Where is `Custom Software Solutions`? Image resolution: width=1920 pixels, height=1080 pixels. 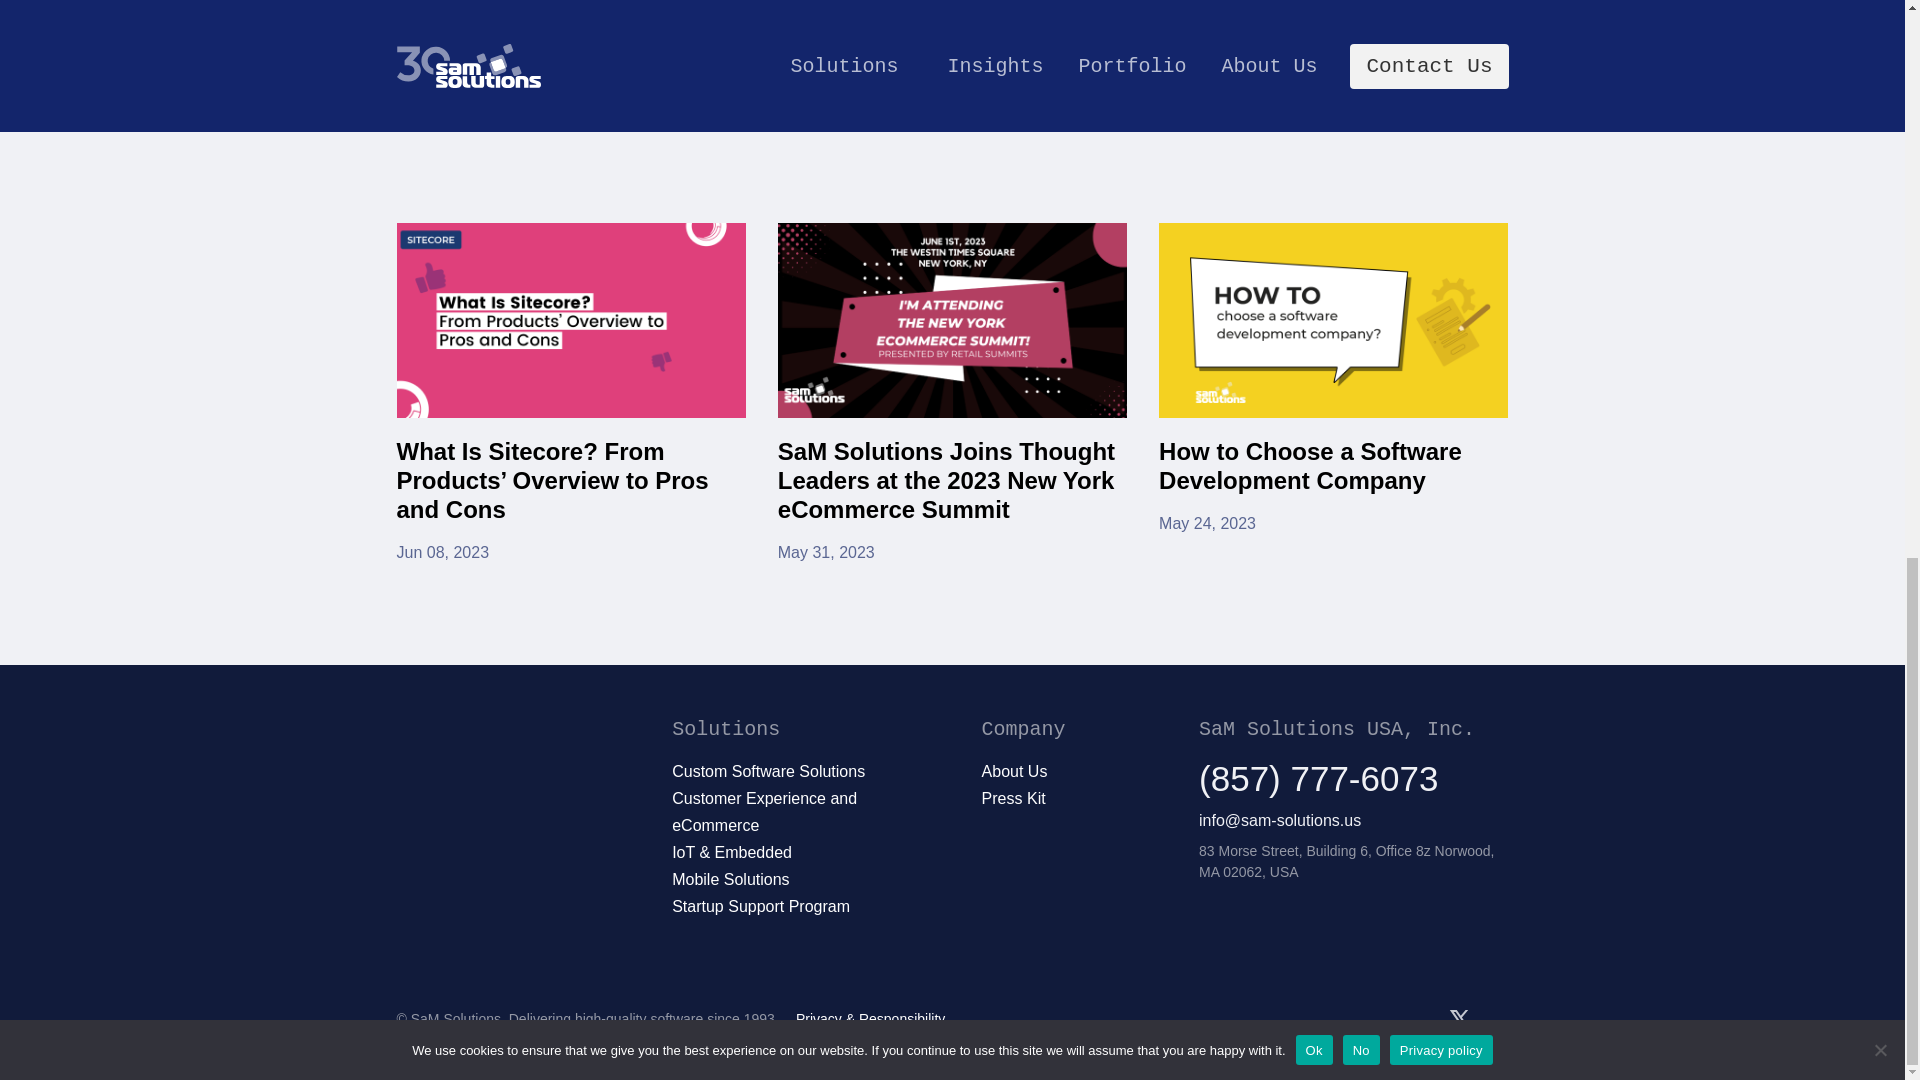
Custom Software Solutions is located at coordinates (764, 811).